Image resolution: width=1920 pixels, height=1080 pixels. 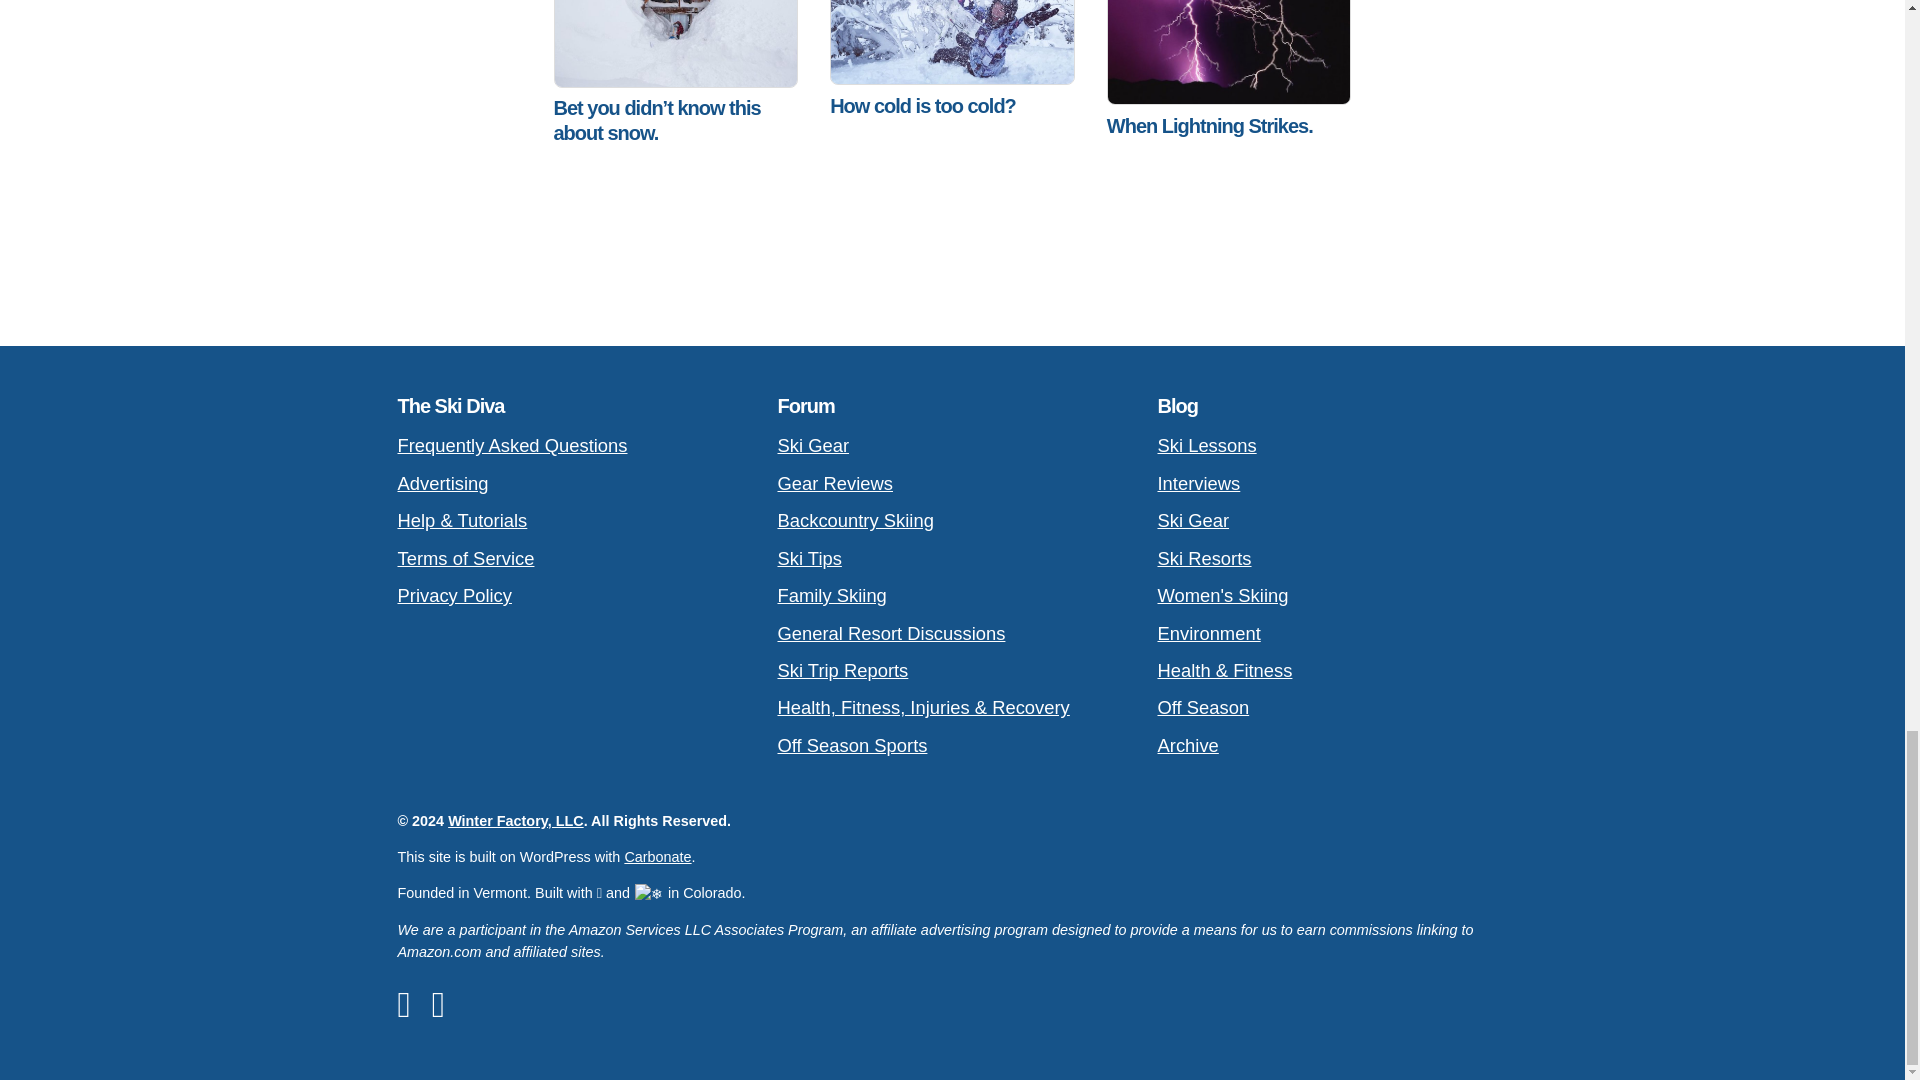 I want to click on Advertising, so click(x=572, y=484).